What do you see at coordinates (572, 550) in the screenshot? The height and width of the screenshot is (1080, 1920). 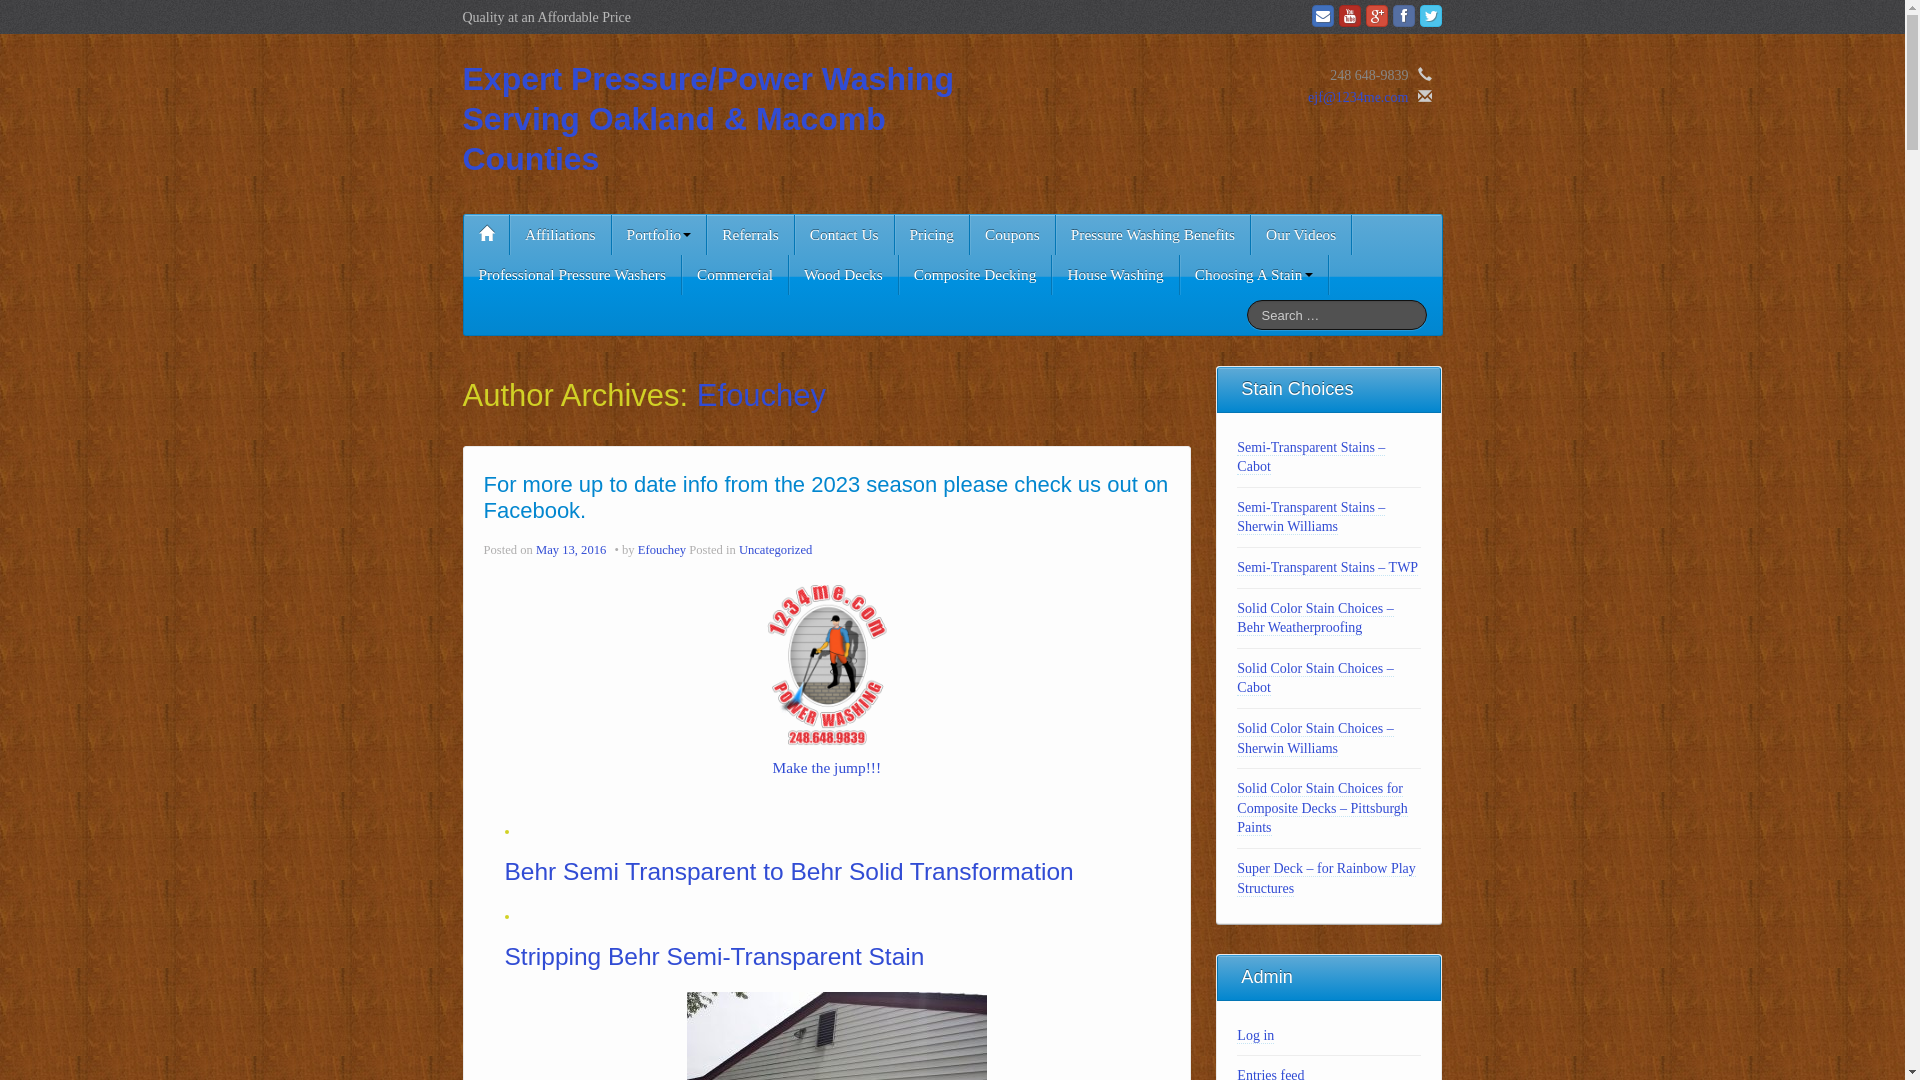 I see `May 13, 2016` at bounding box center [572, 550].